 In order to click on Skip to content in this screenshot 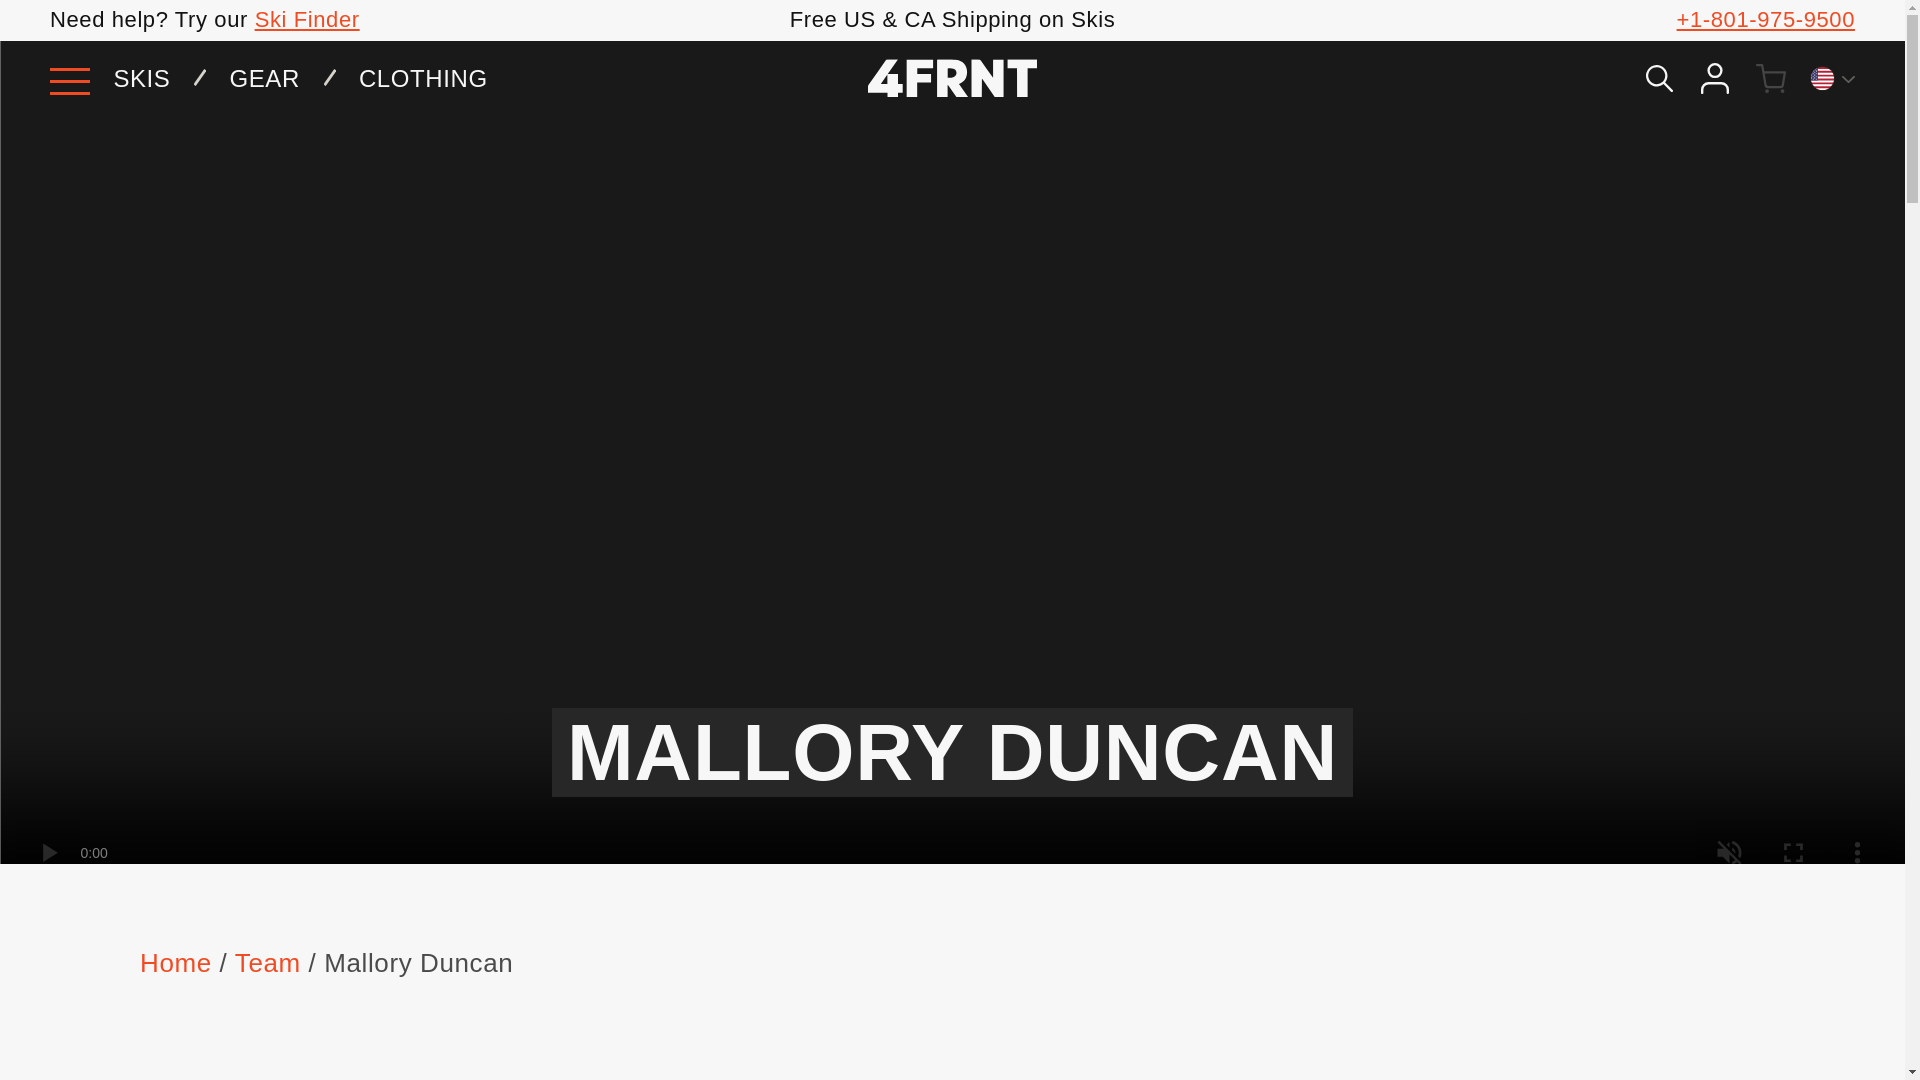, I will do `click(60, 23)`.